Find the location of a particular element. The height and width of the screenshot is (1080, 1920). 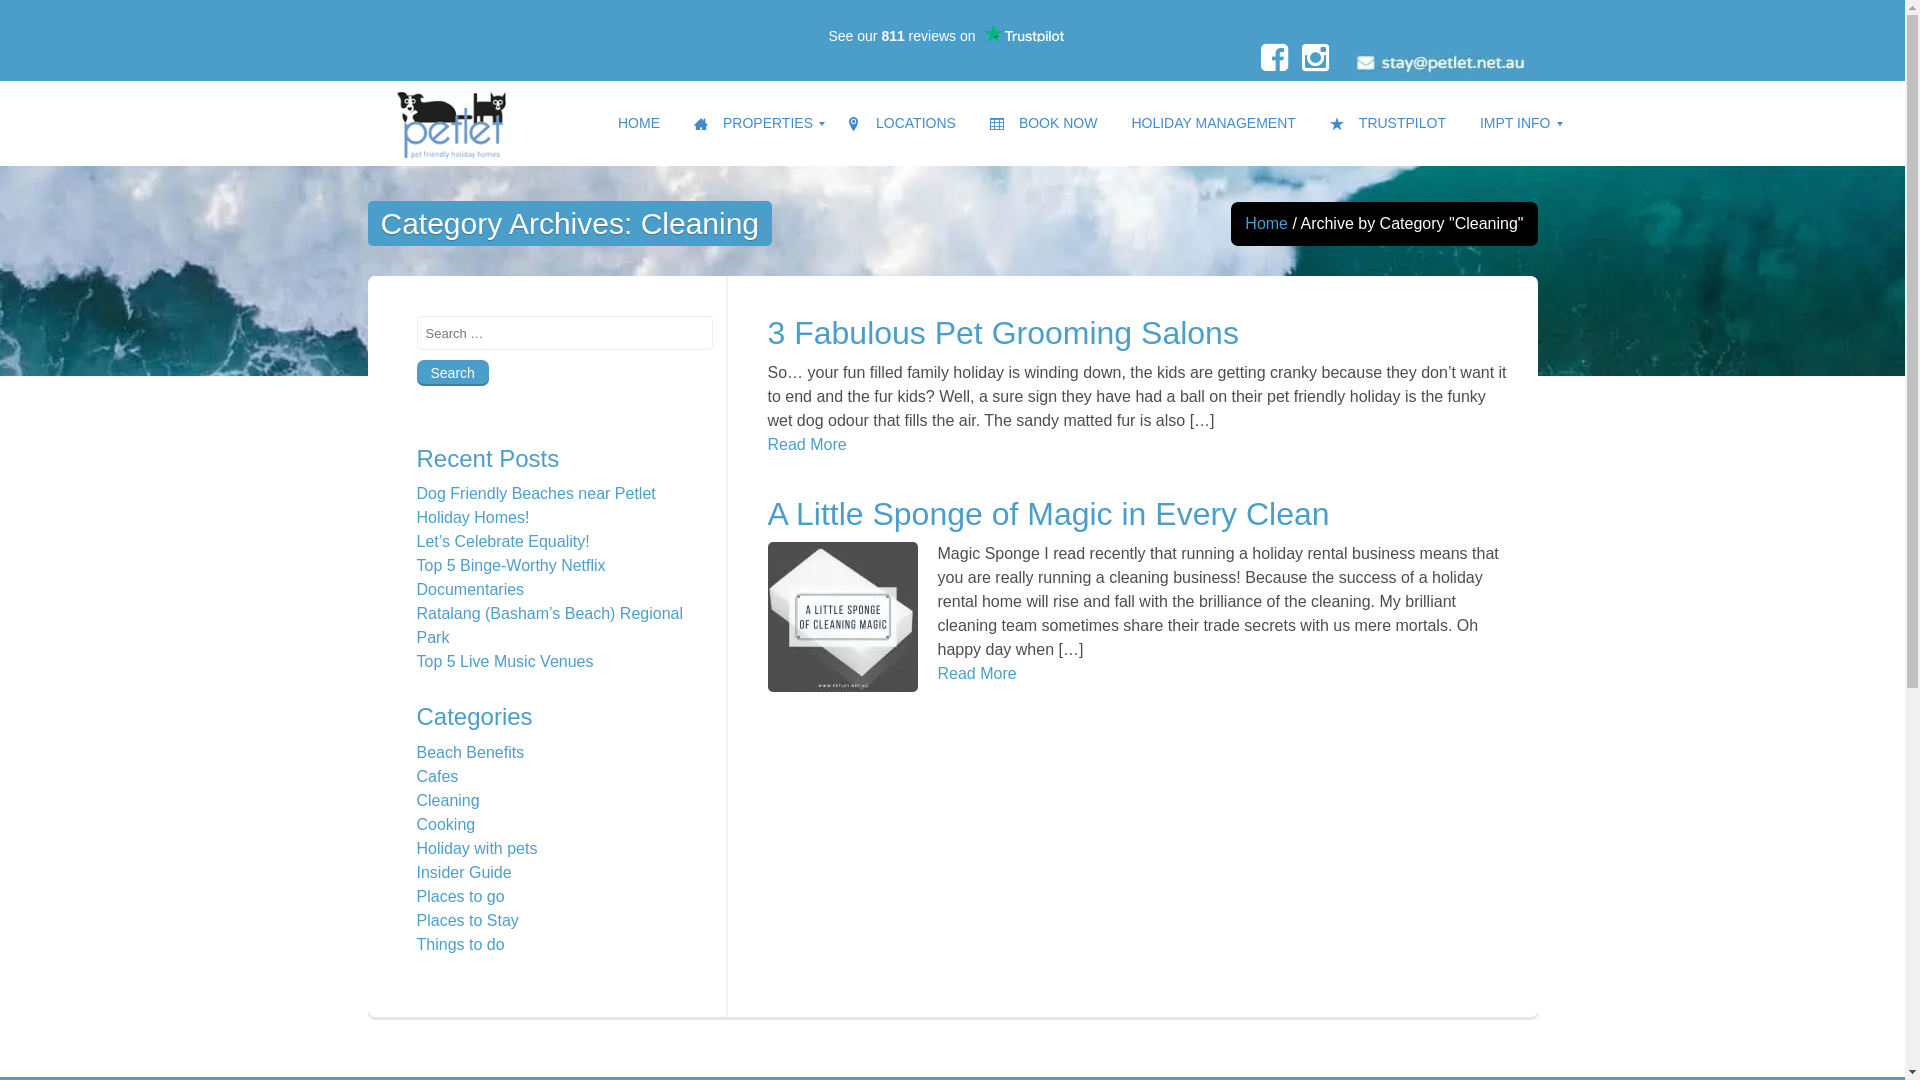

TRUSTPILOT is located at coordinates (1388, 124).